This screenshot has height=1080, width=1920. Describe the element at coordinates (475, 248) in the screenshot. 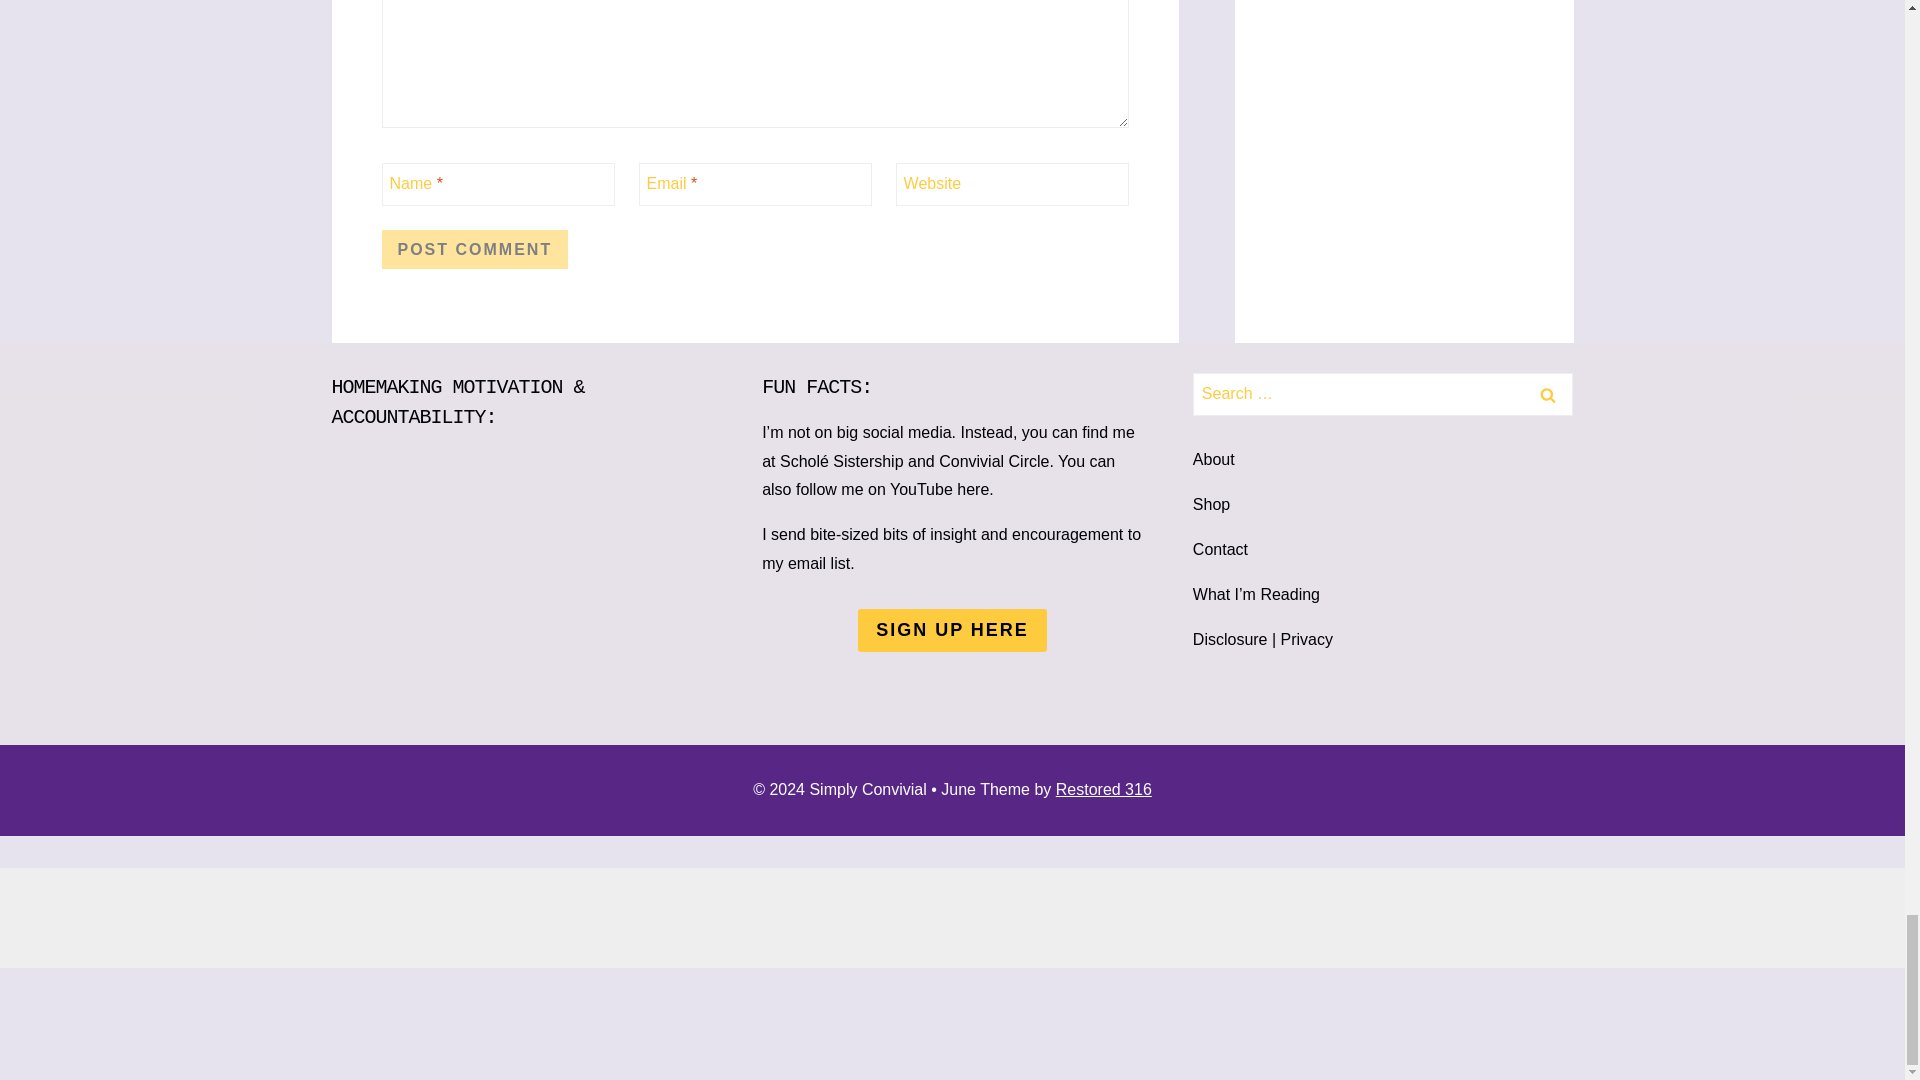

I see `Post Comment` at that location.